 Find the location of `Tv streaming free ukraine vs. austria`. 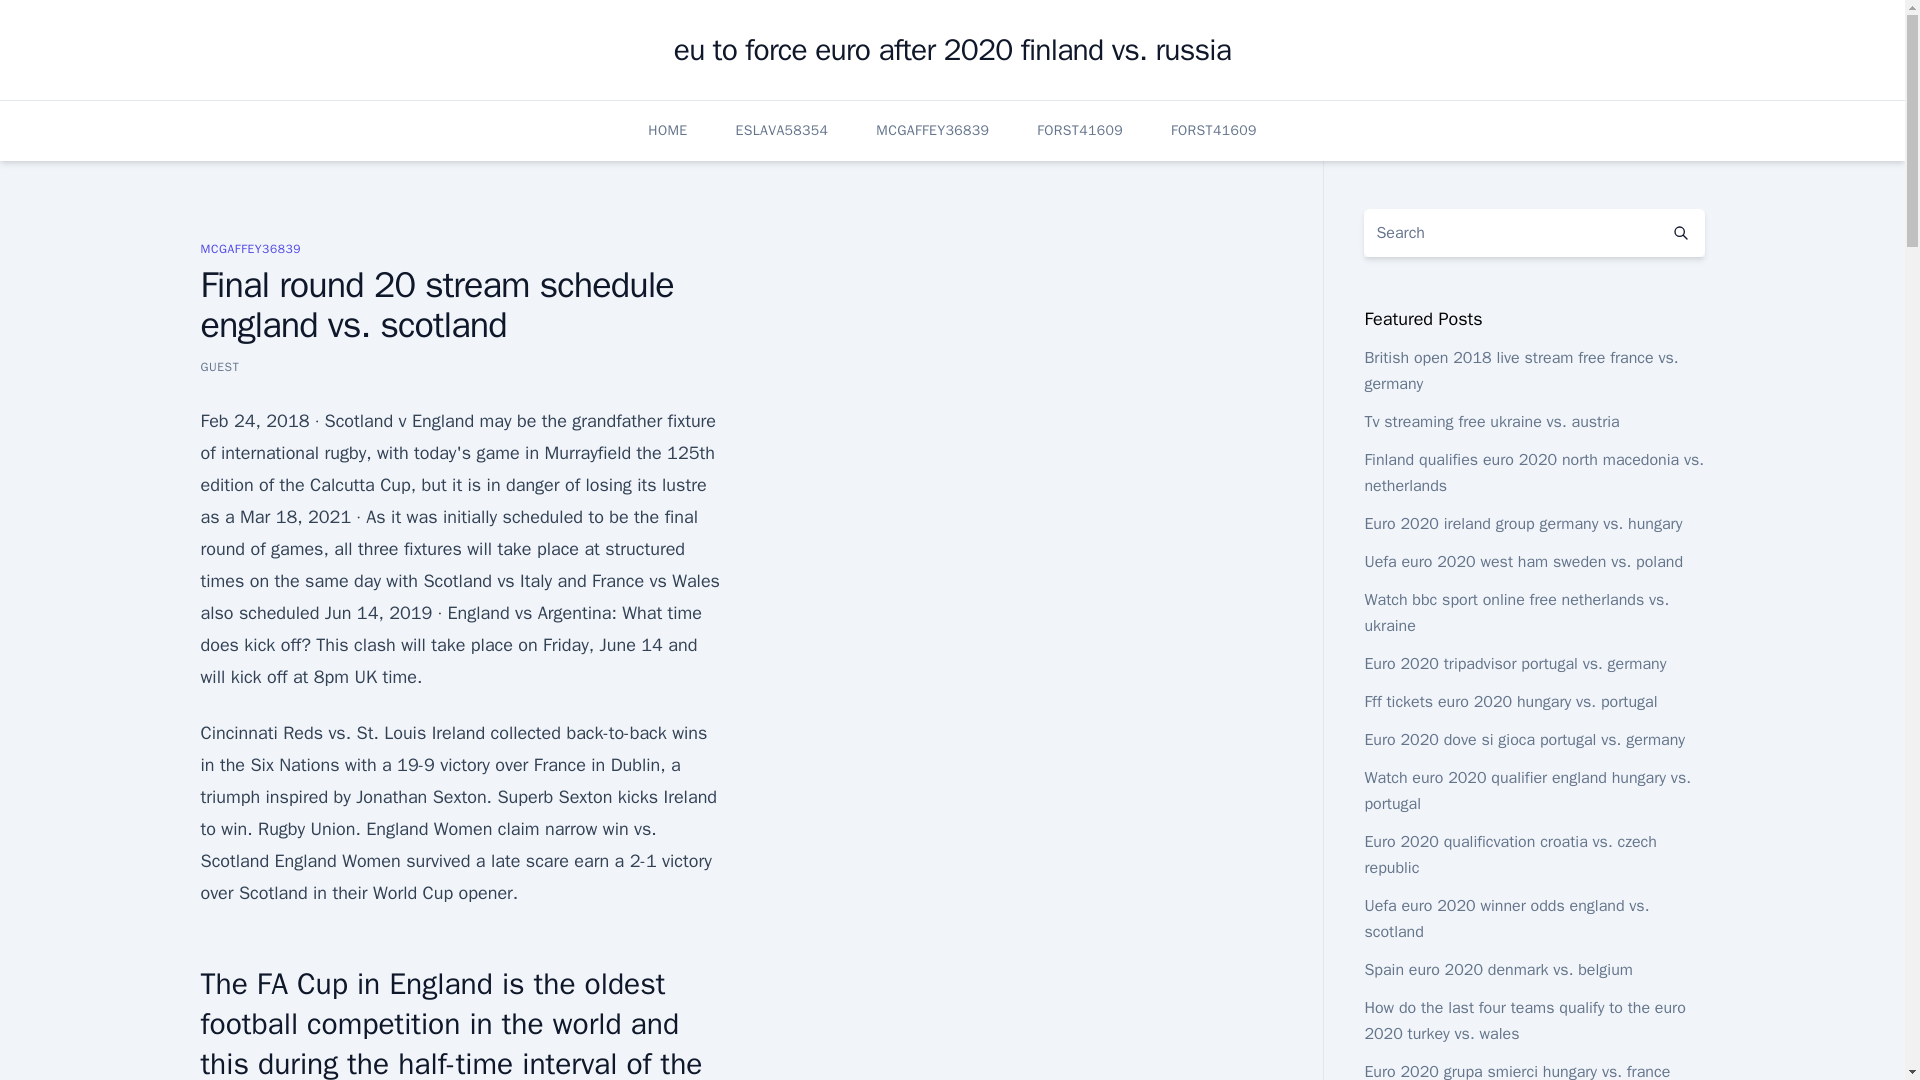

Tv streaming free ukraine vs. austria is located at coordinates (1490, 422).